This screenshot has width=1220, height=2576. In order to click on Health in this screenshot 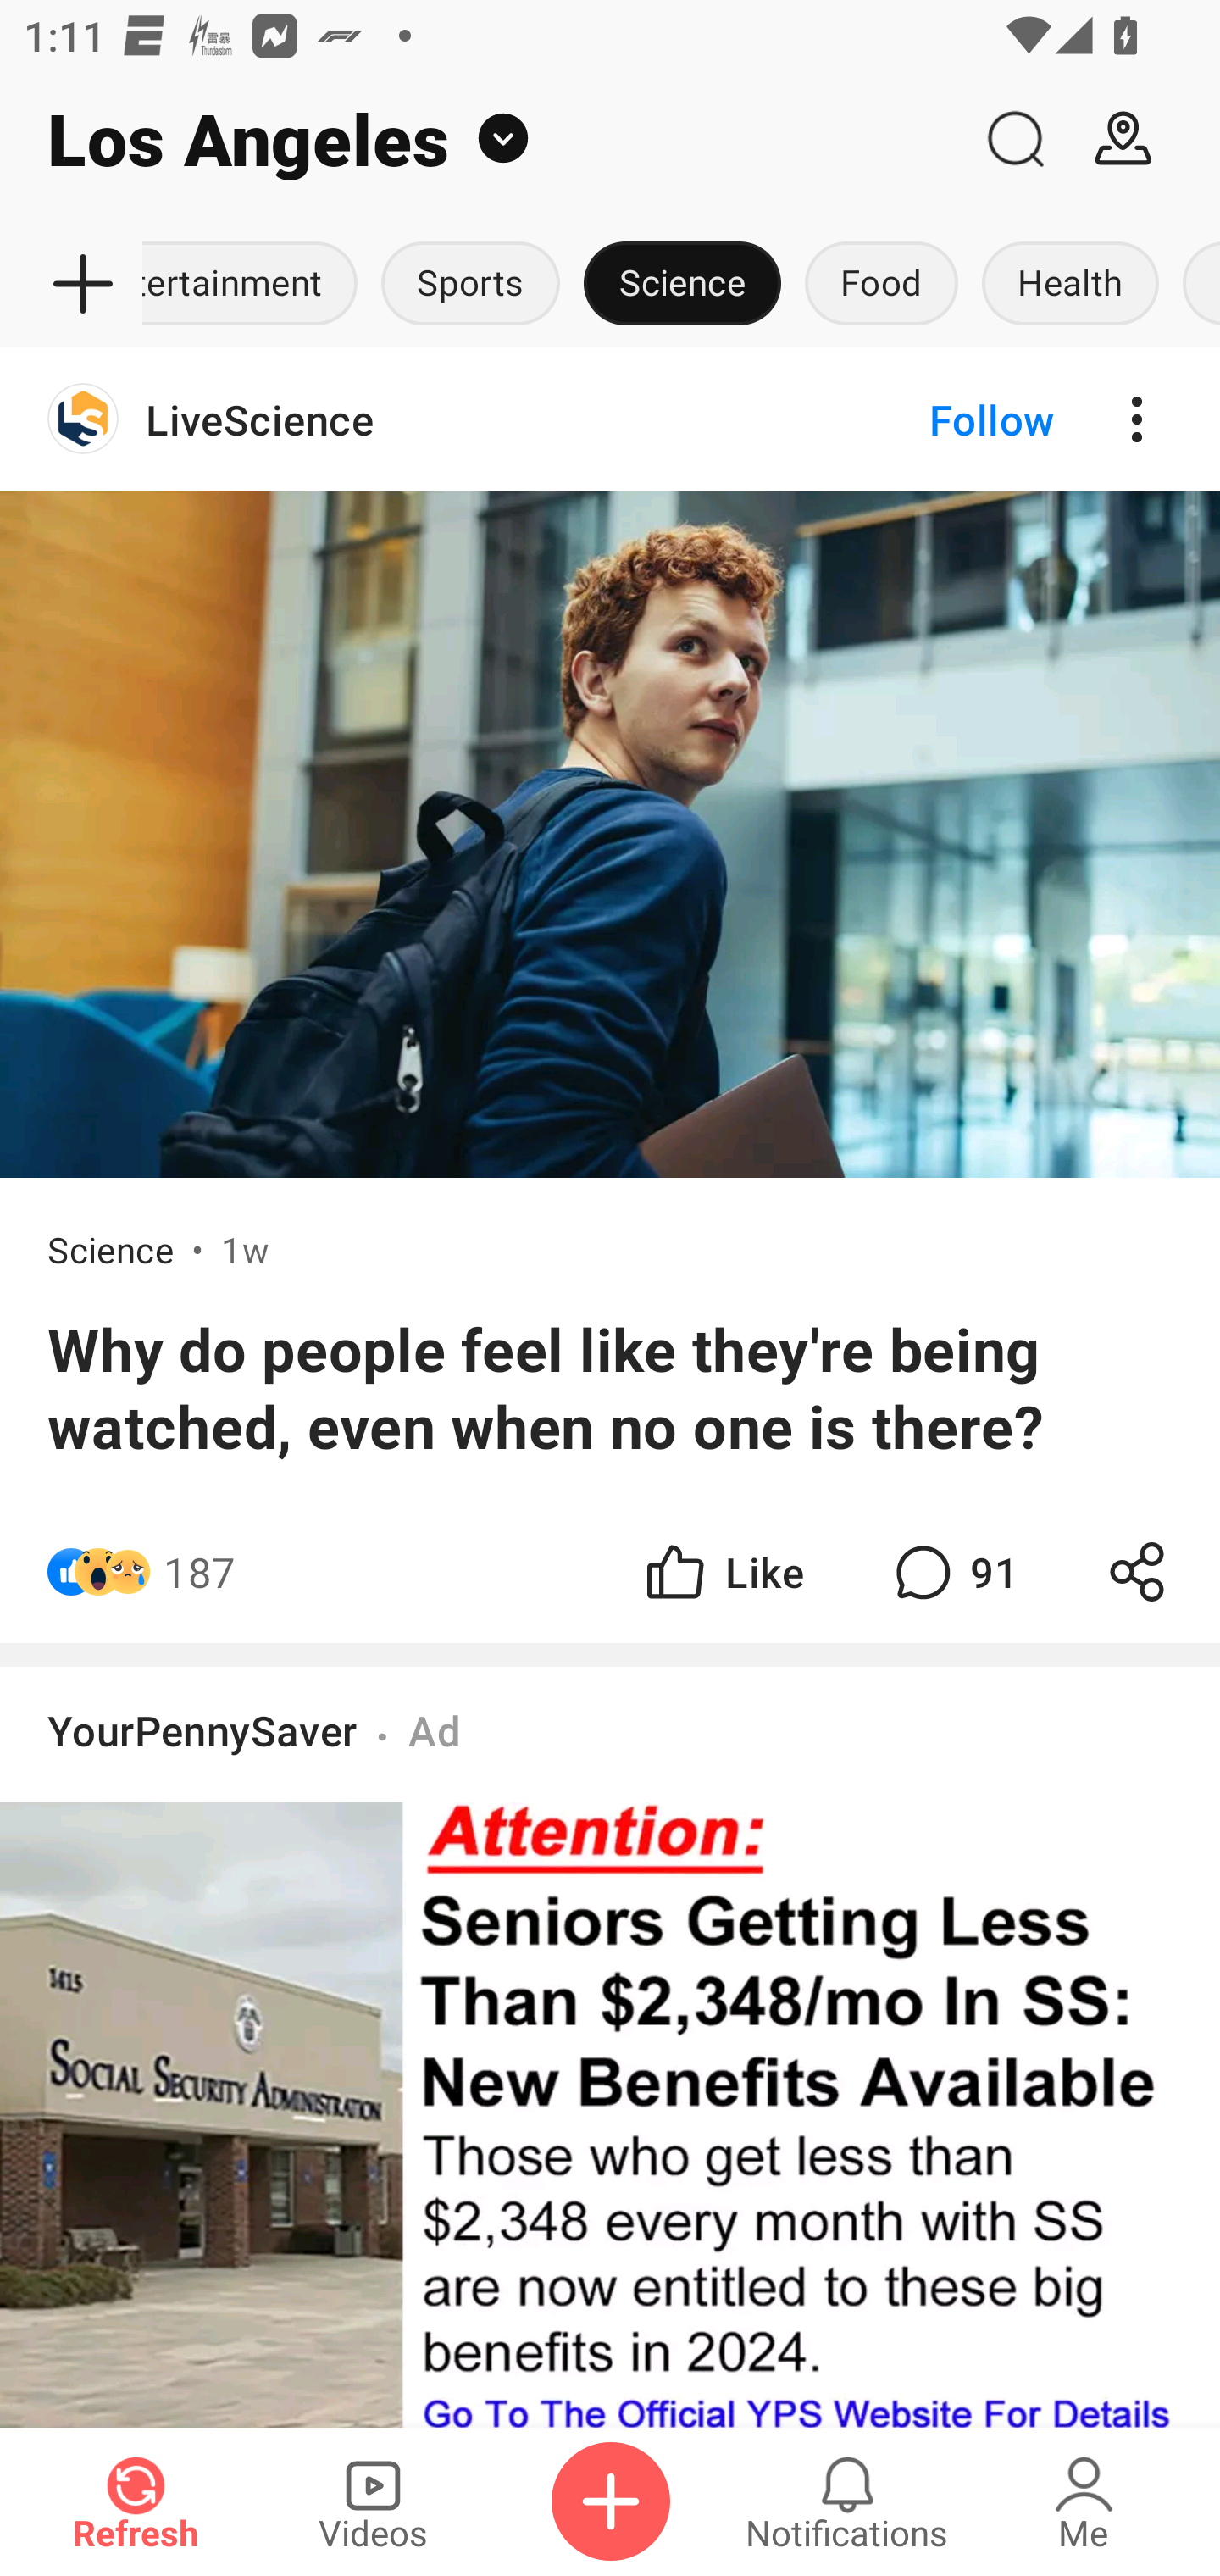, I will do `click(1070, 285)`.